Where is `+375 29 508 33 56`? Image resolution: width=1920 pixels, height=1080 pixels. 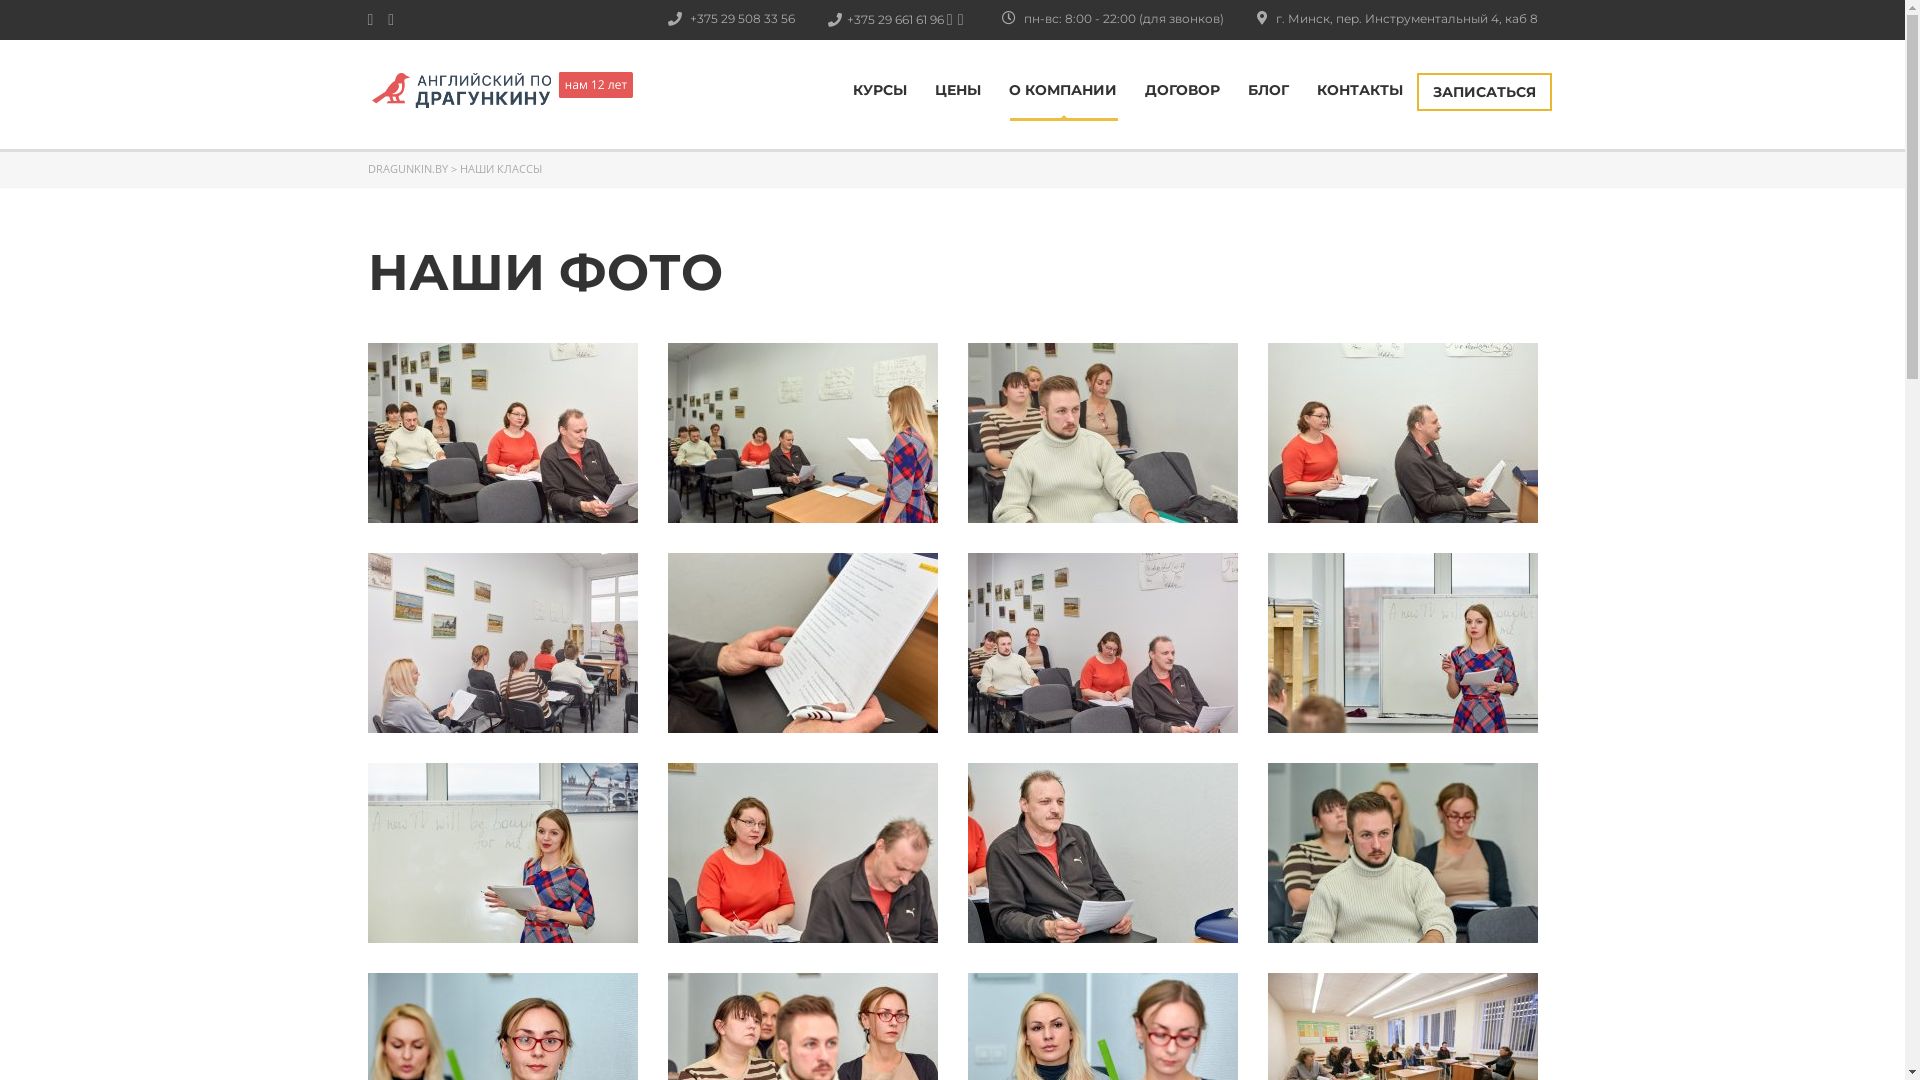 +375 29 508 33 56 is located at coordinates (758, 18).